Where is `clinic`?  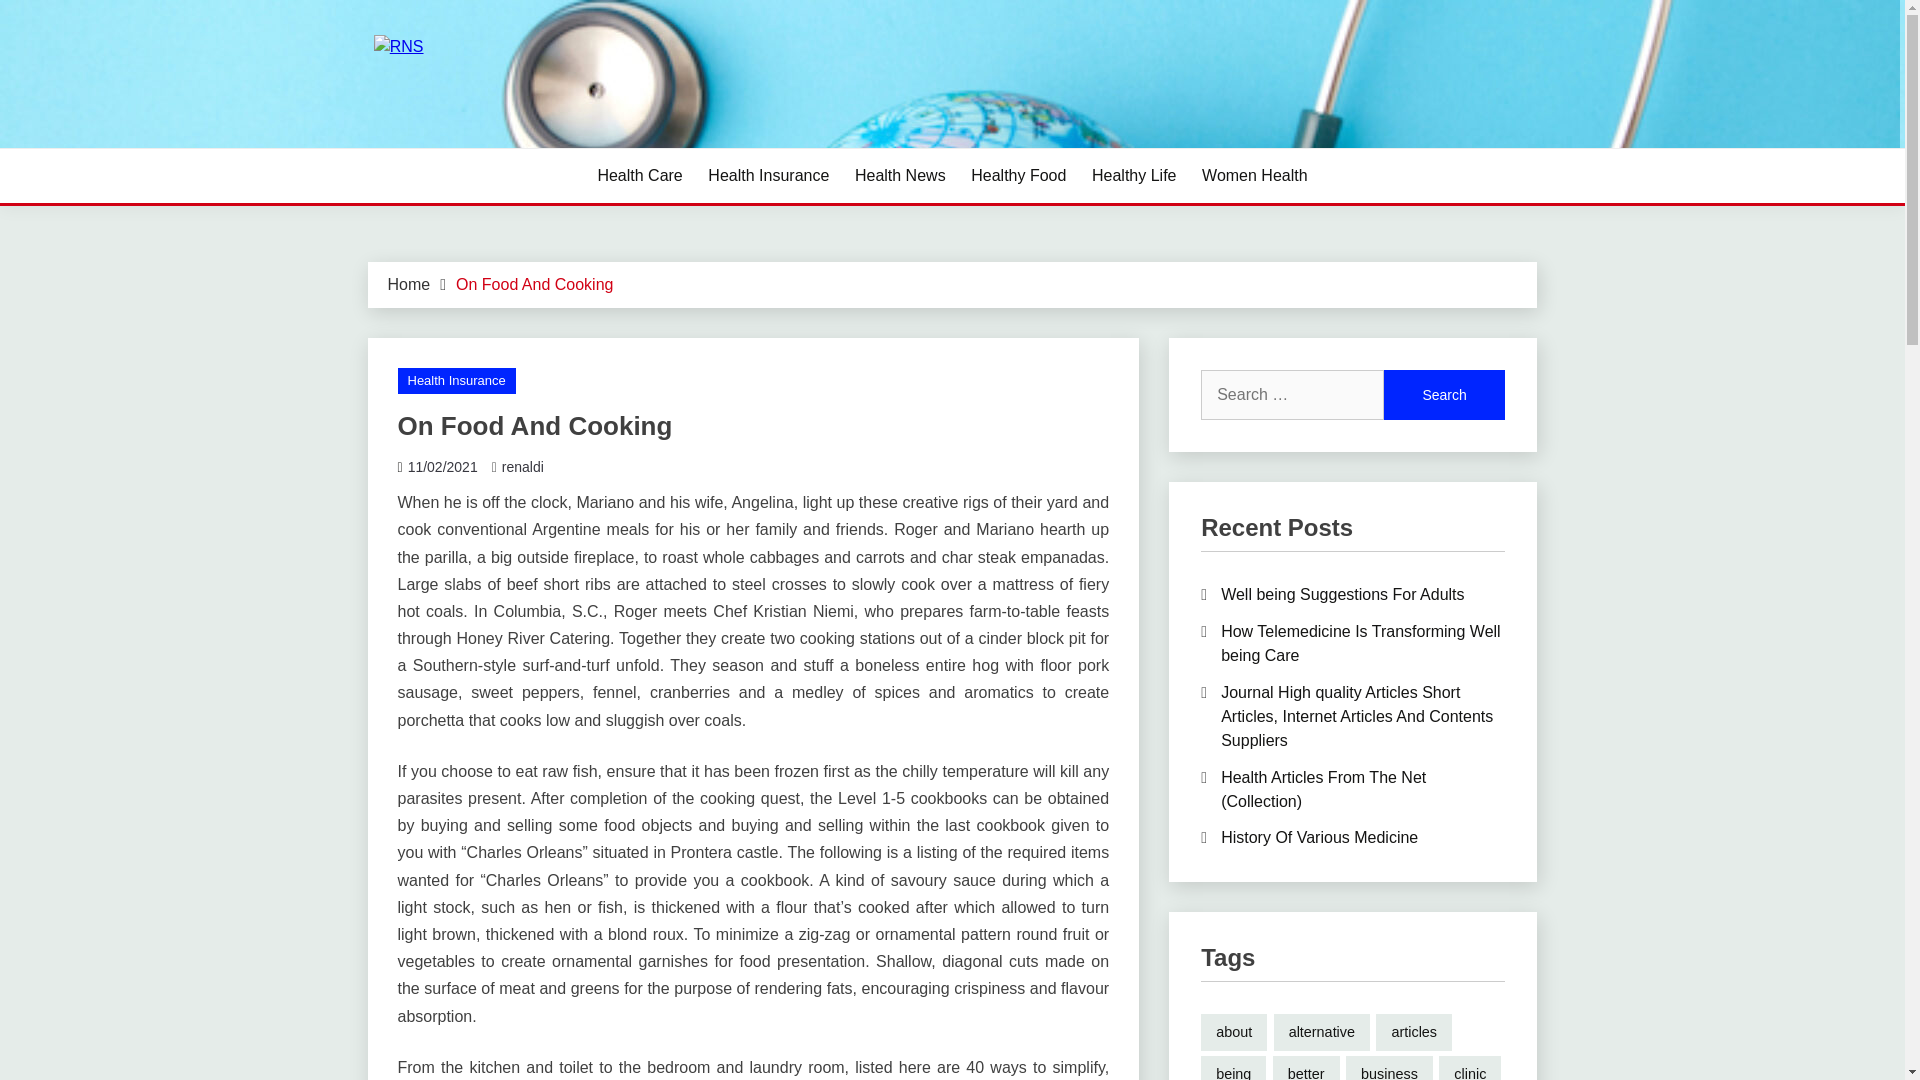
clinic is located at coordinates (1470, 1068).